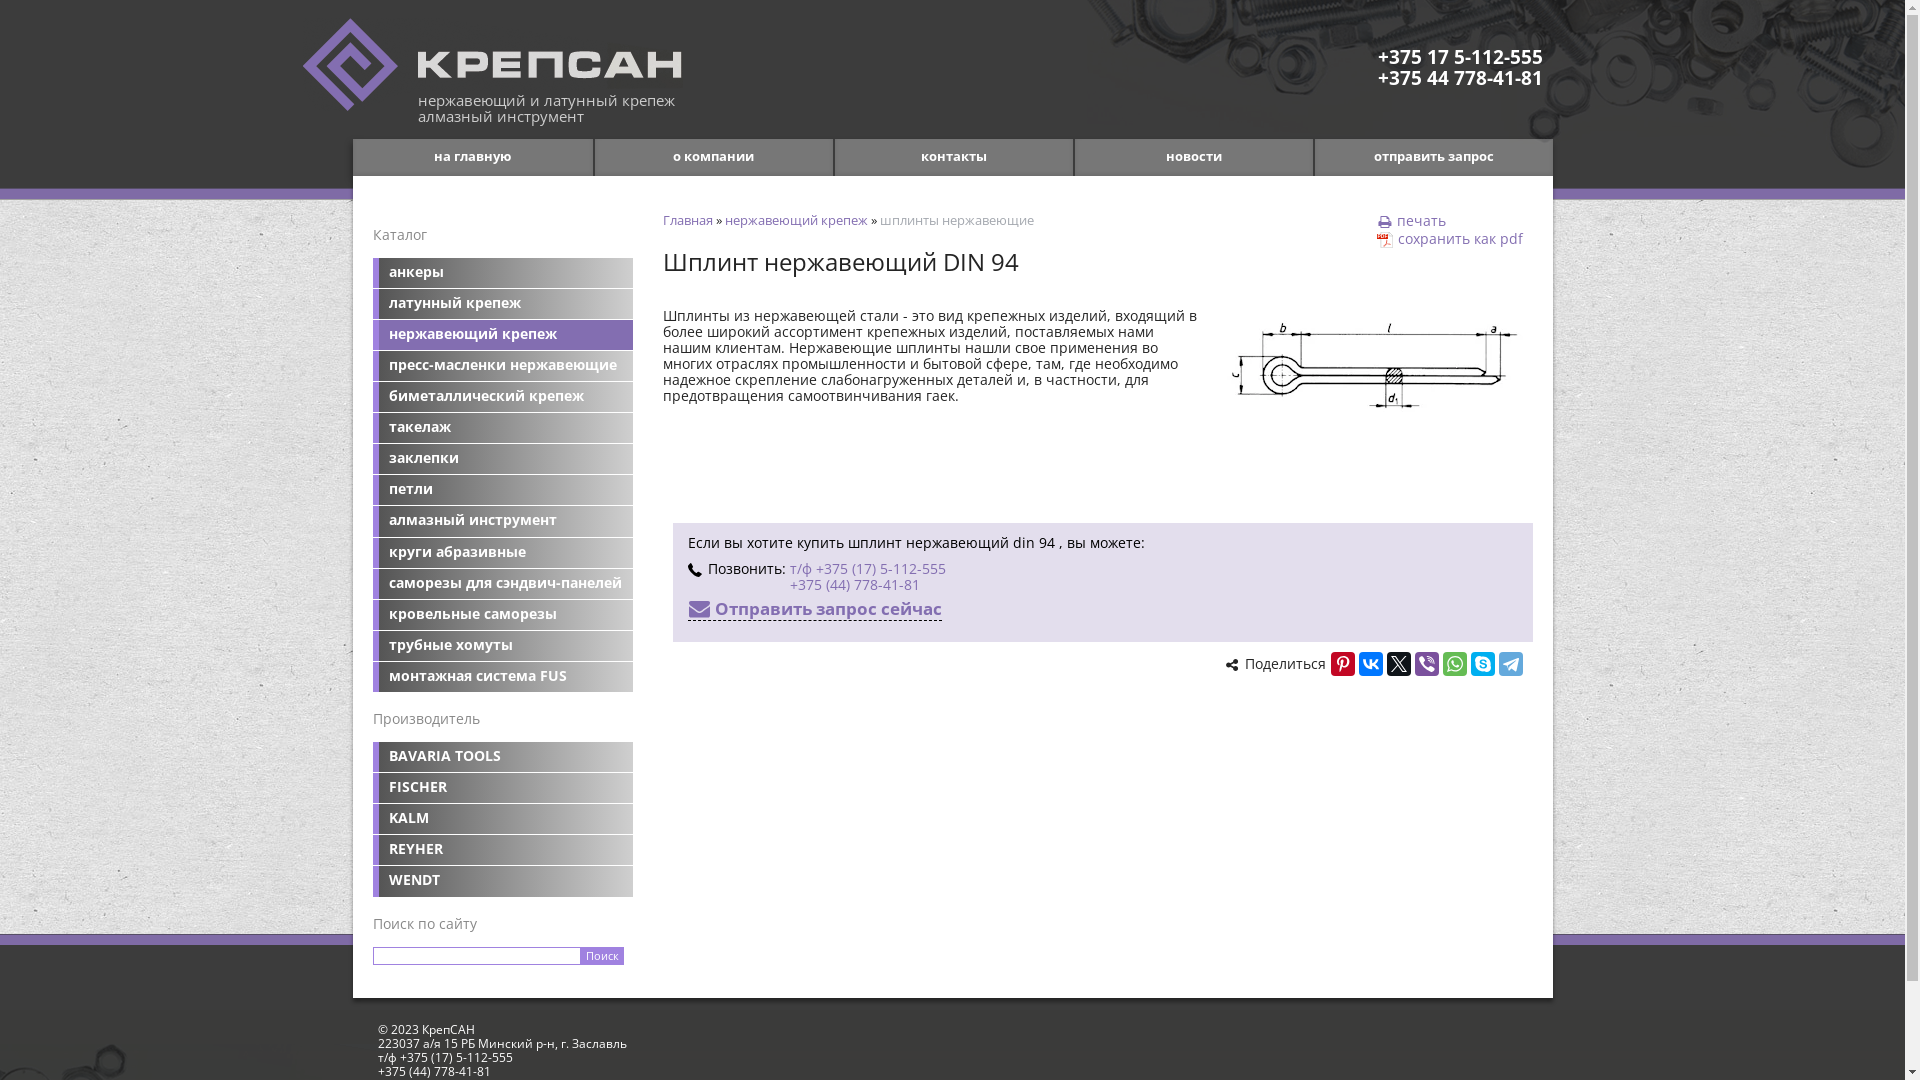 This screenshot has height=1080, width=1920. I want to click on Viber, so click(1426, 664).